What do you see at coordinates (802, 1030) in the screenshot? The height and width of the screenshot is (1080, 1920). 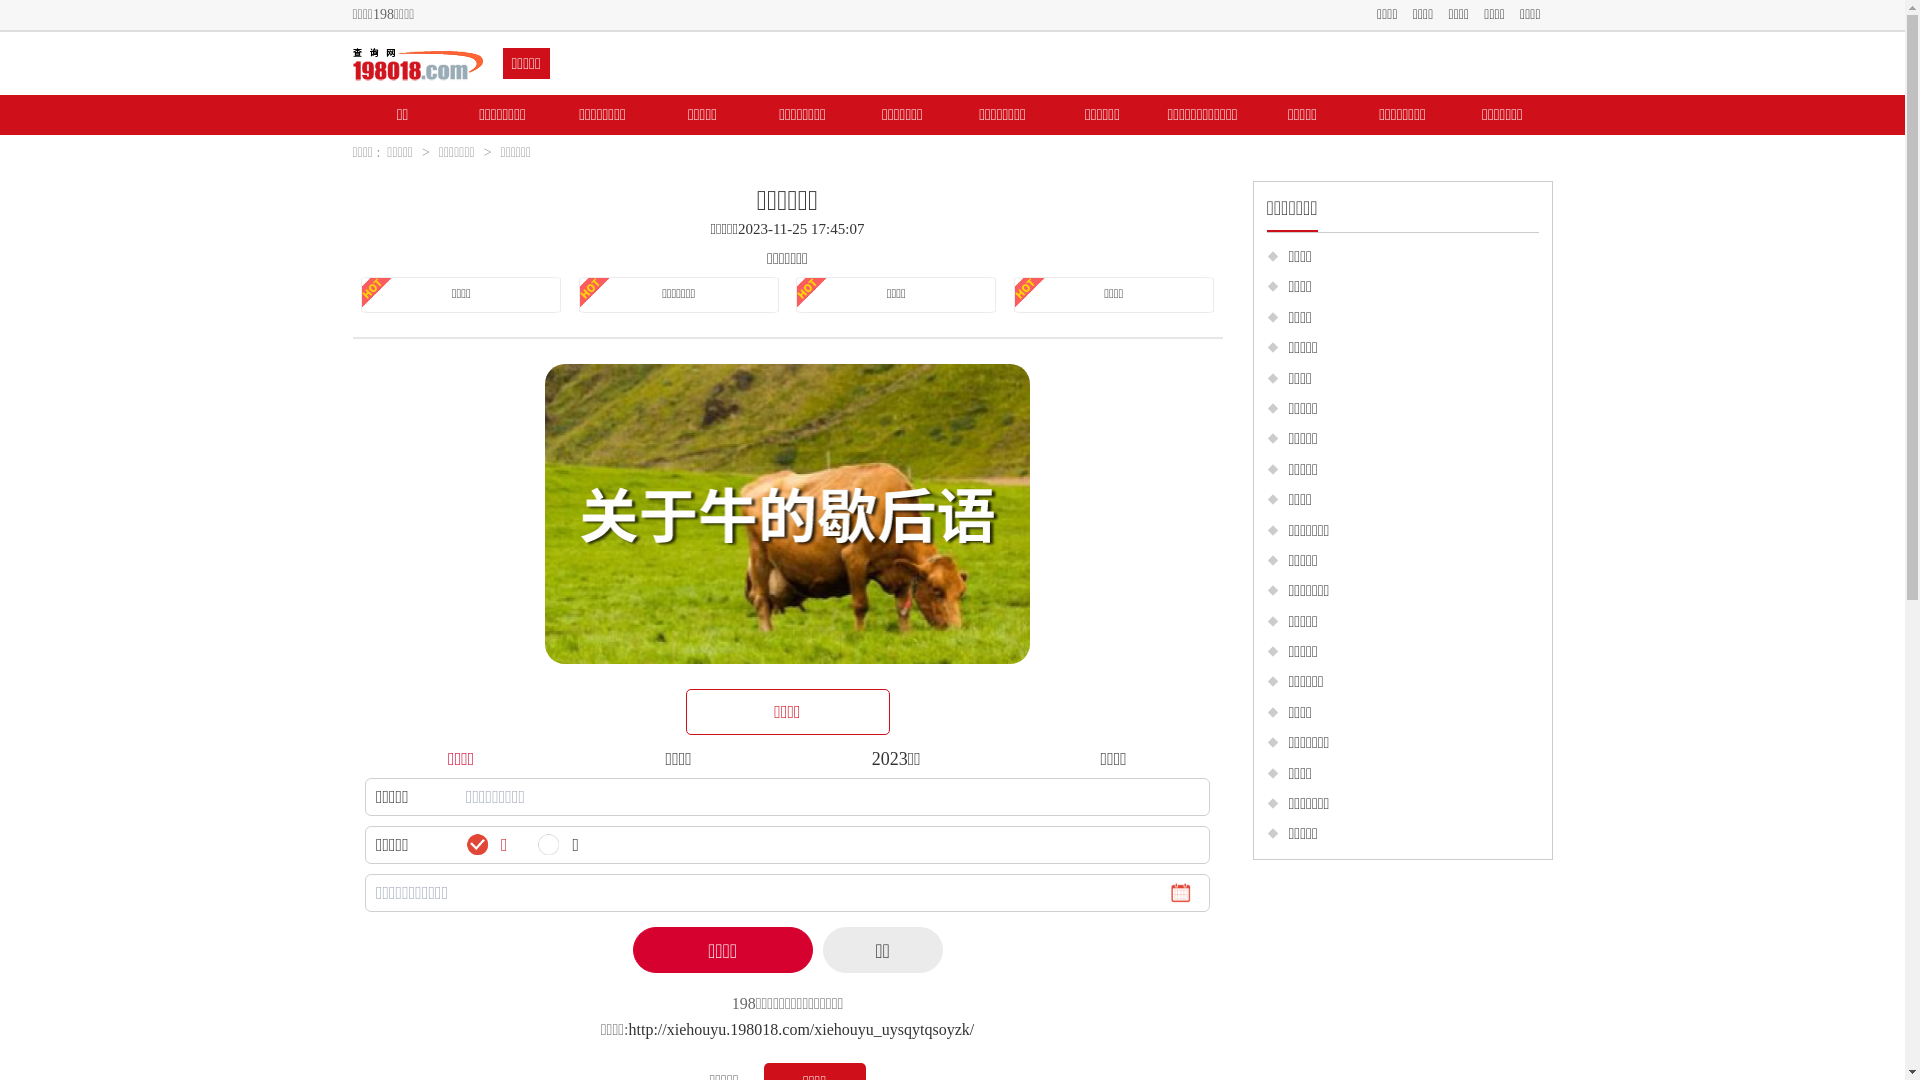 I see `http://xiehouyu.198018.com/xiehouyu_uysqytqsoyzk/` at bounding box center [802, 1030].